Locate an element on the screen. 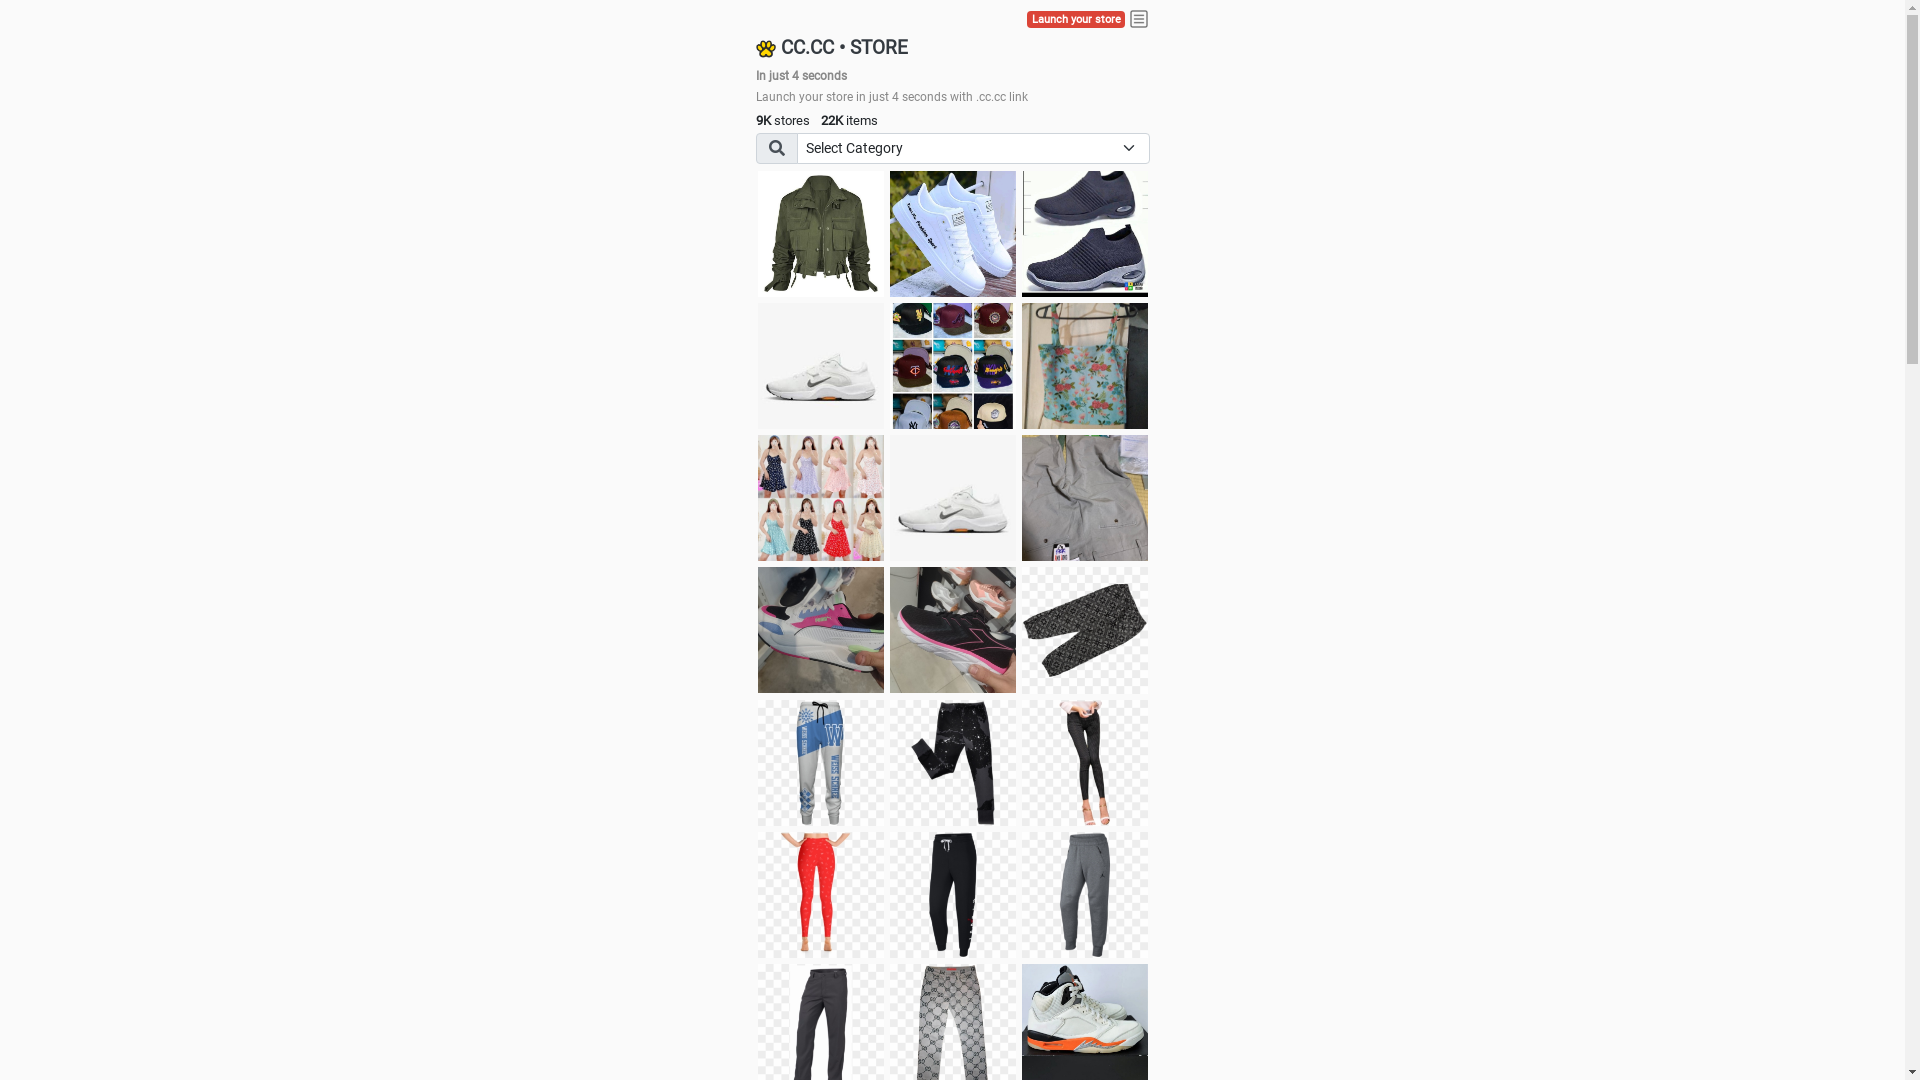 This screenshot has height=1080, width=1920. Launch your store is located at coordinates (1076, 20).